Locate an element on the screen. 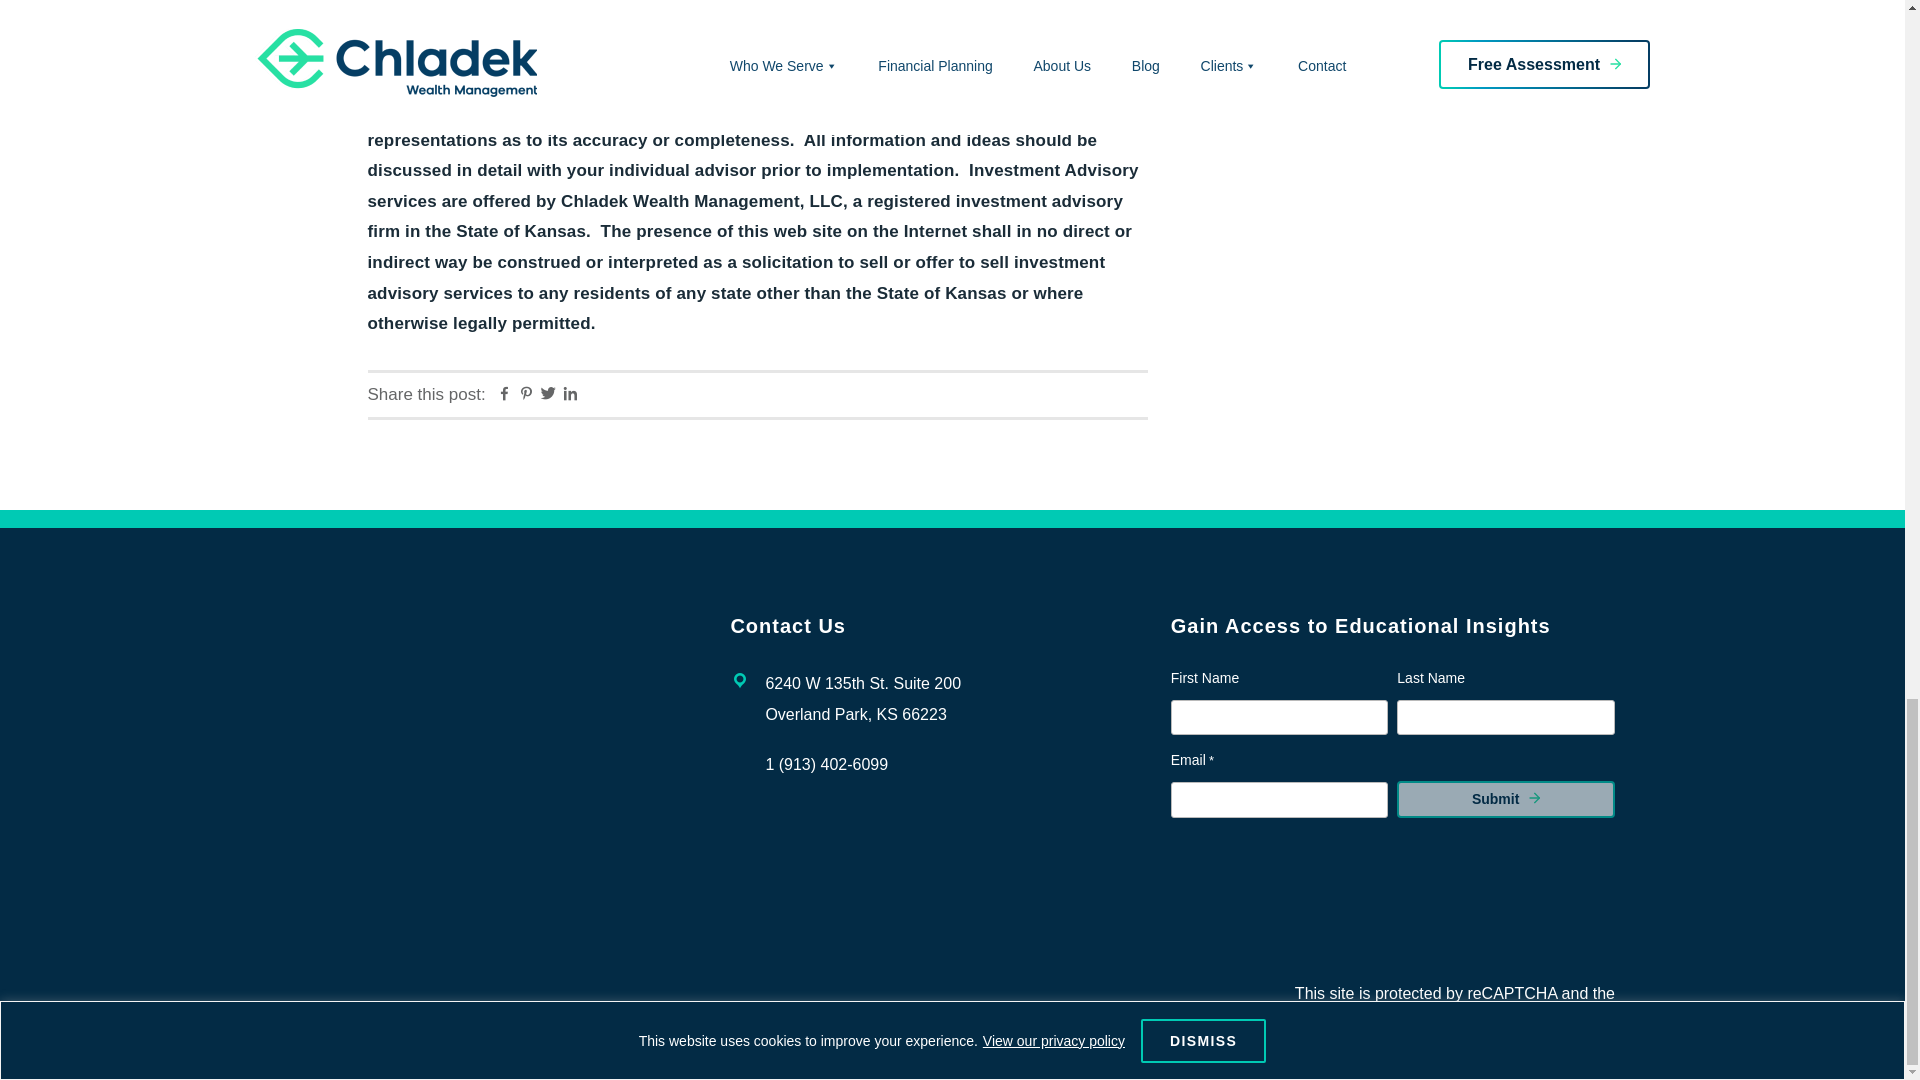 This screenshot has width=1920, height=1080. Logo Light is located at coordinates (437, 643).